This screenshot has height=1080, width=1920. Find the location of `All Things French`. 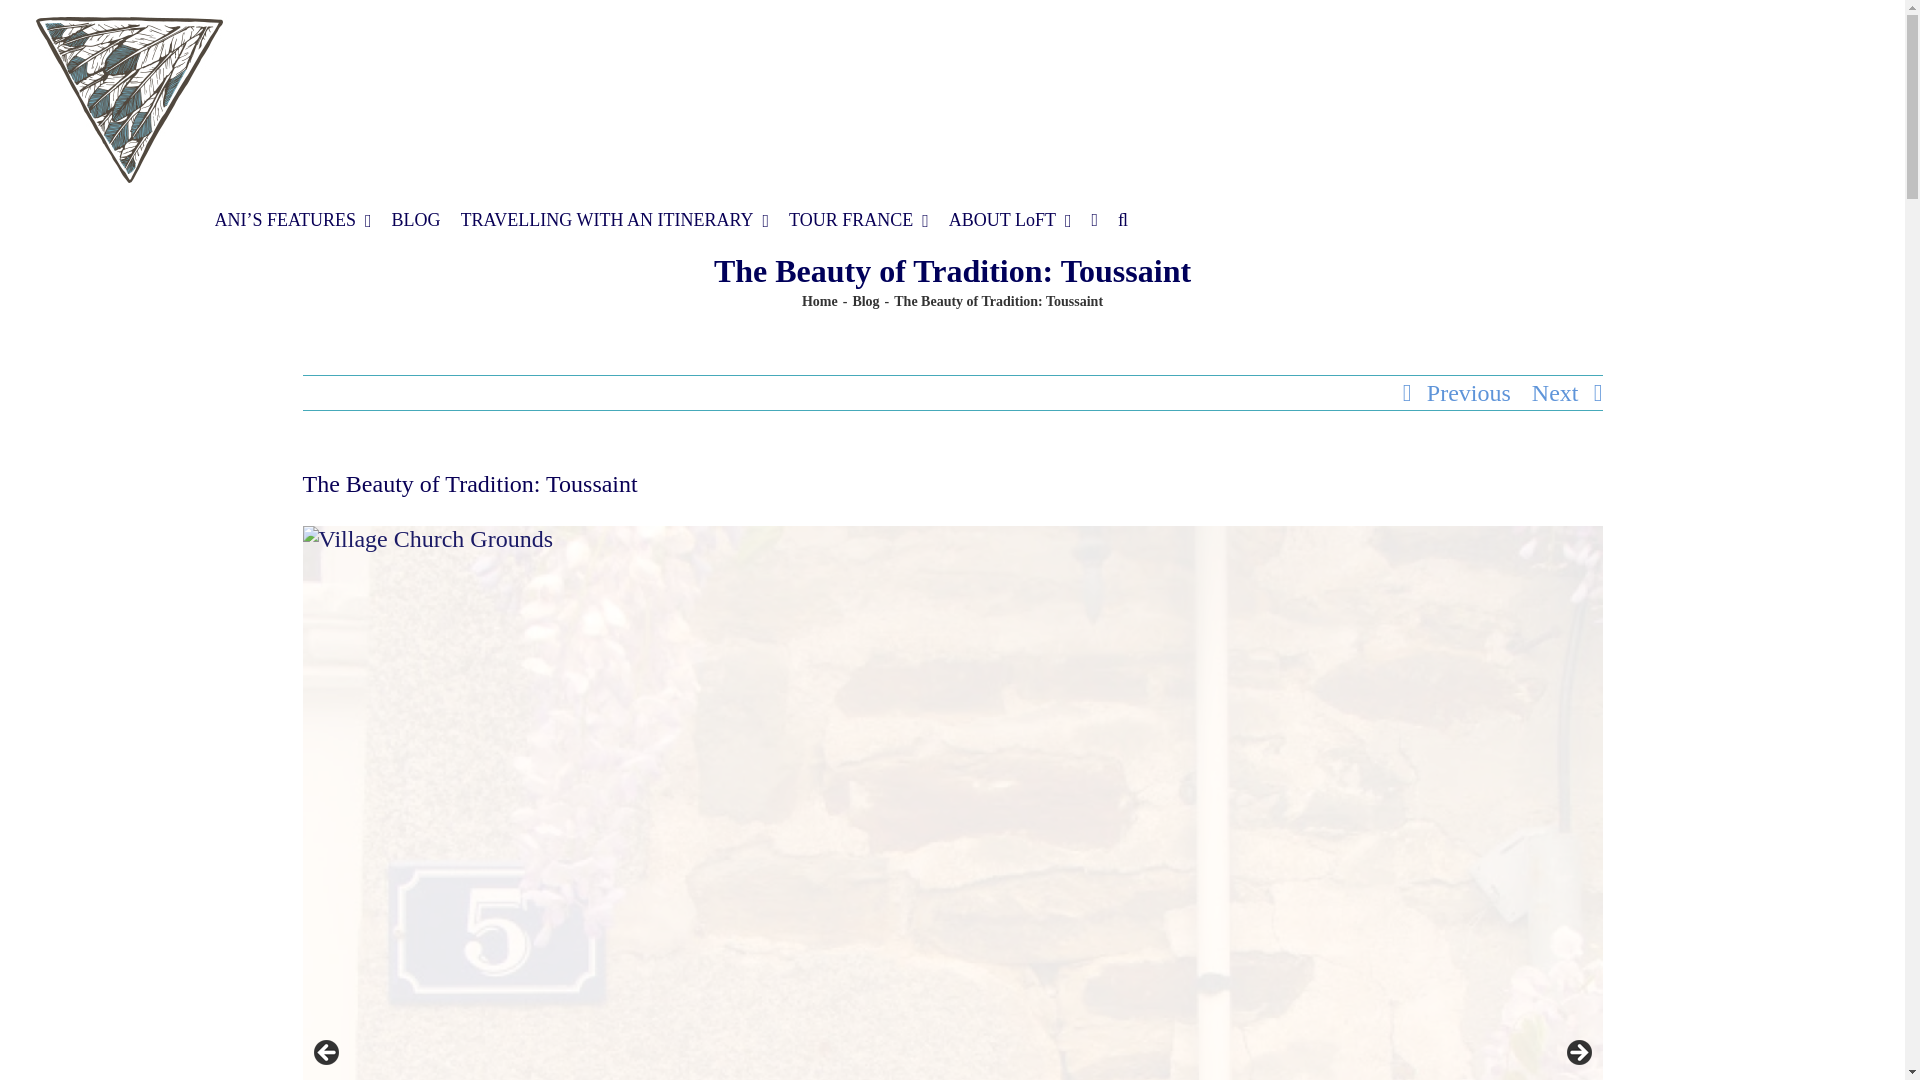

All Things French is located at coordinates (416, 219).